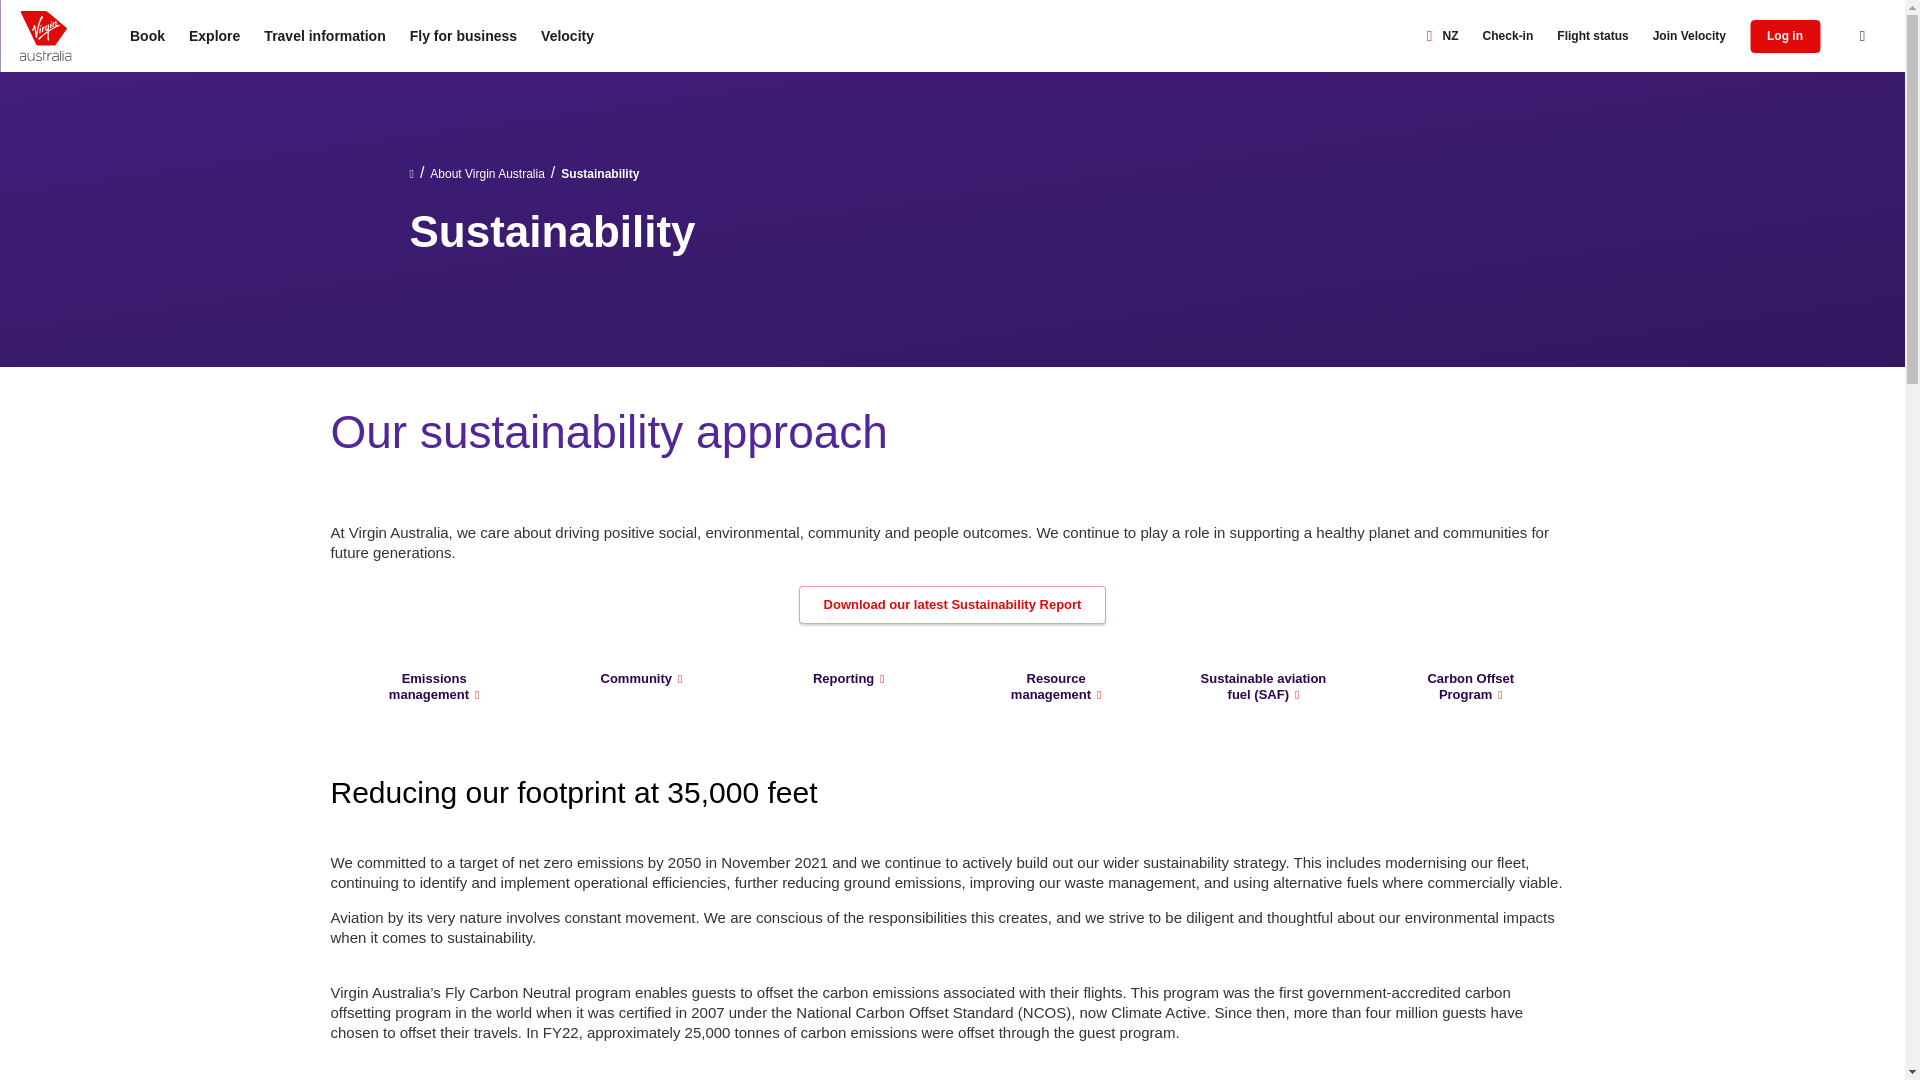 The image size is (1920, 1080). What do you see at coordinates (1470, 686) in the screenshot?
I see `Carbon Offset Program` at bounding box center [1470, 686].